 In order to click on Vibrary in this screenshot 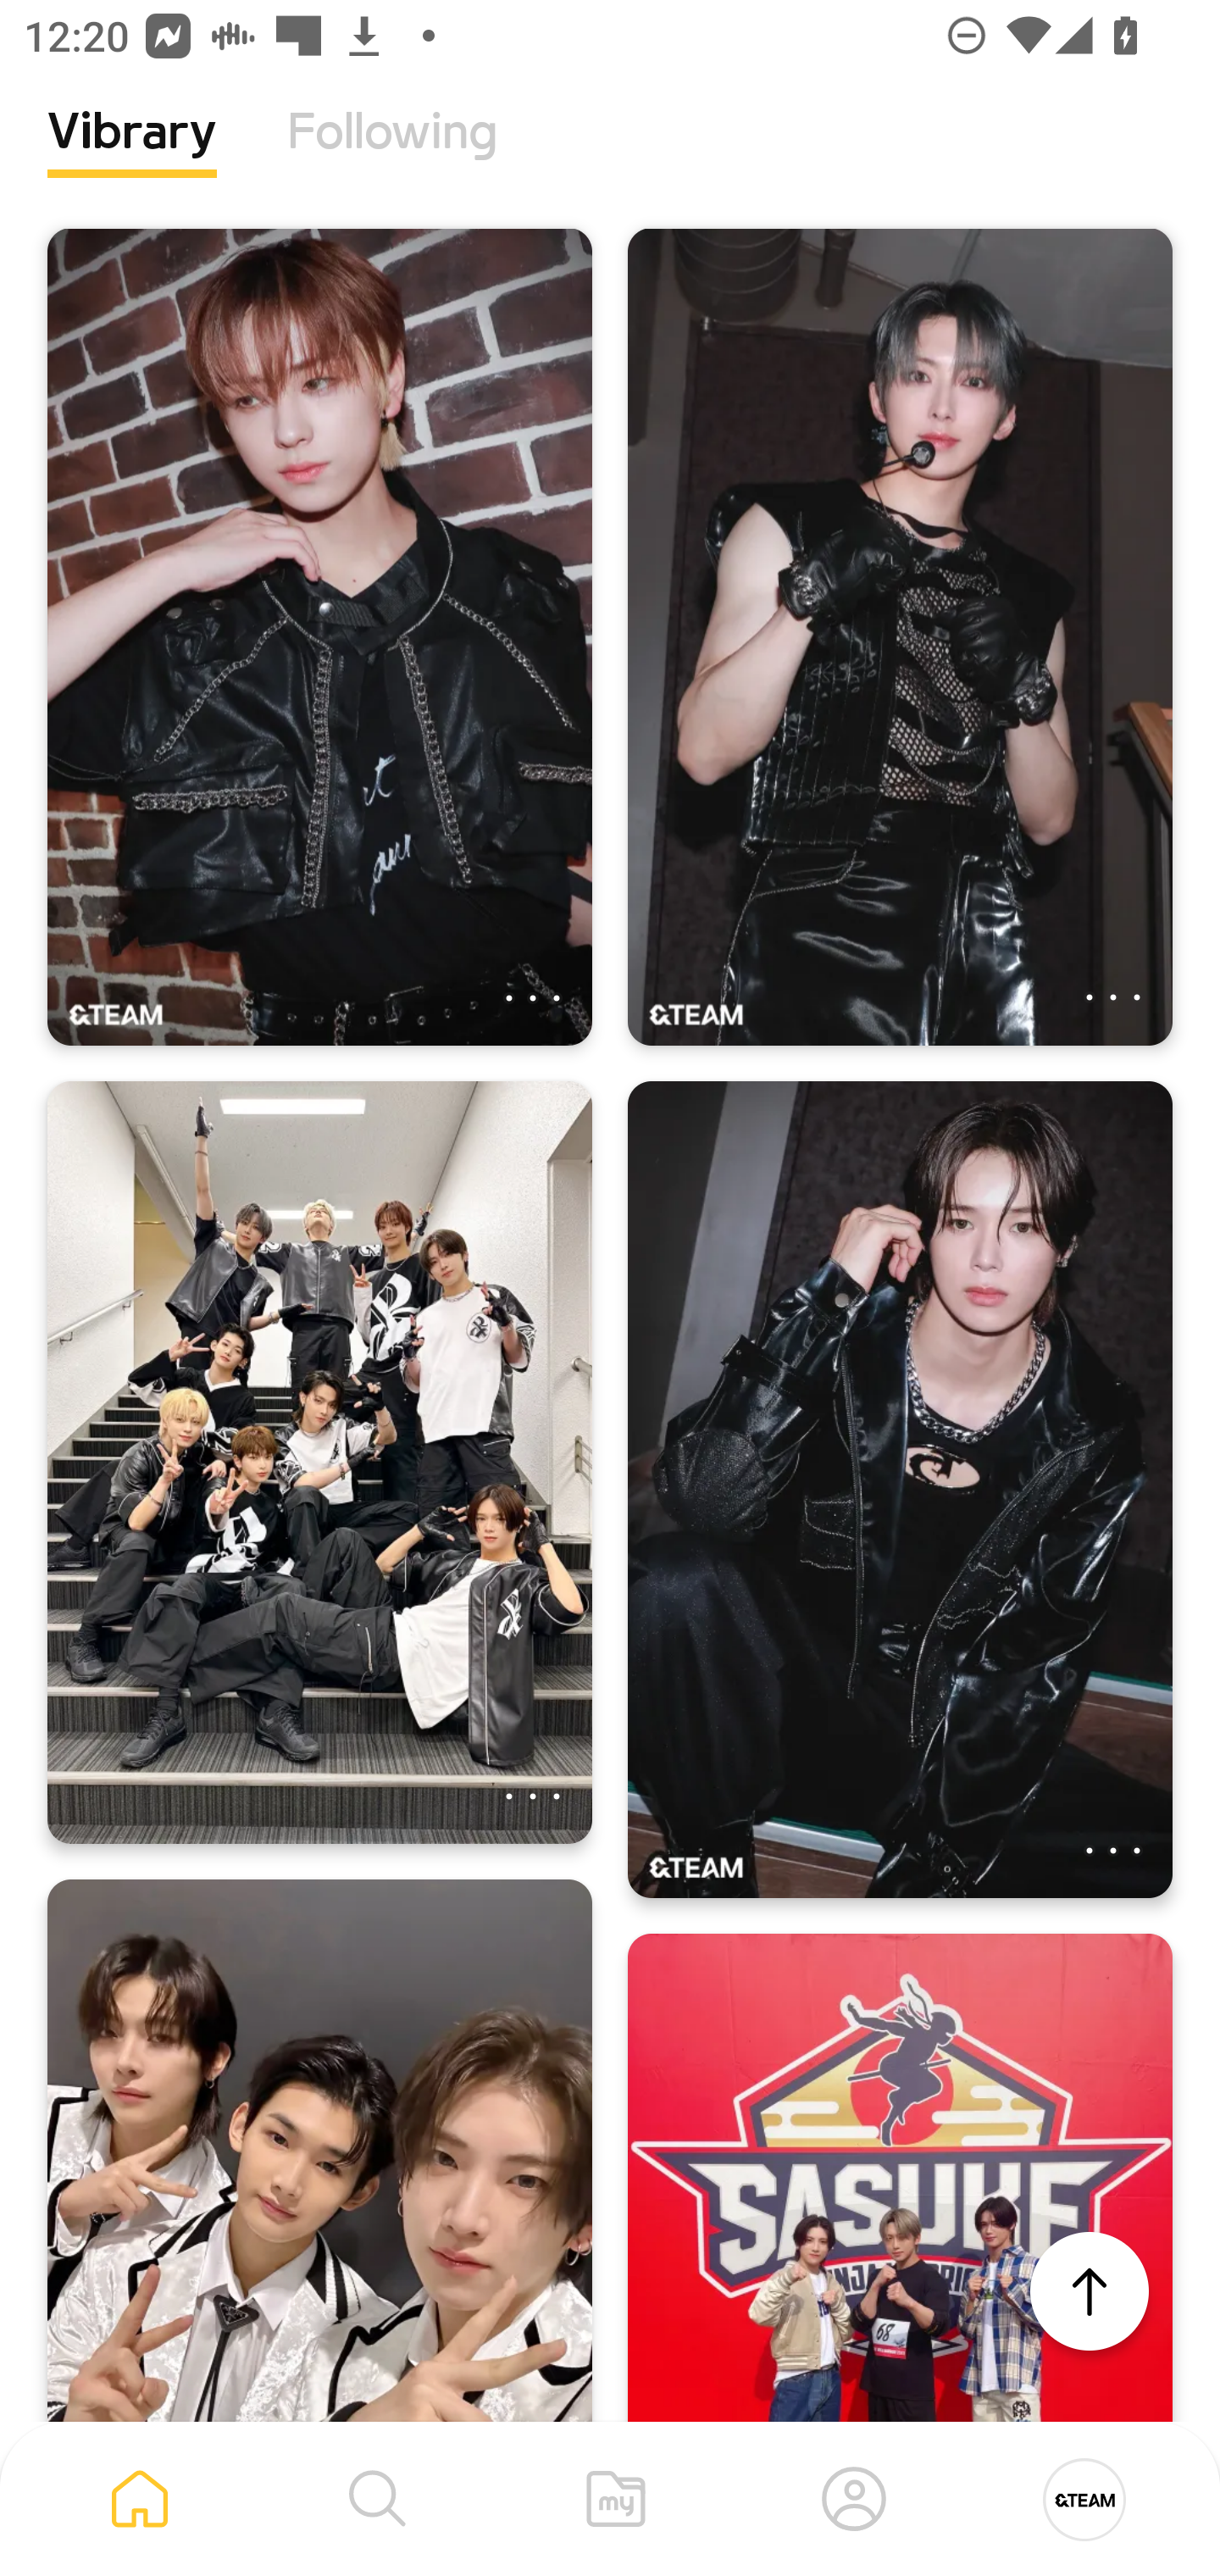, I will do `click(132, 157)`.